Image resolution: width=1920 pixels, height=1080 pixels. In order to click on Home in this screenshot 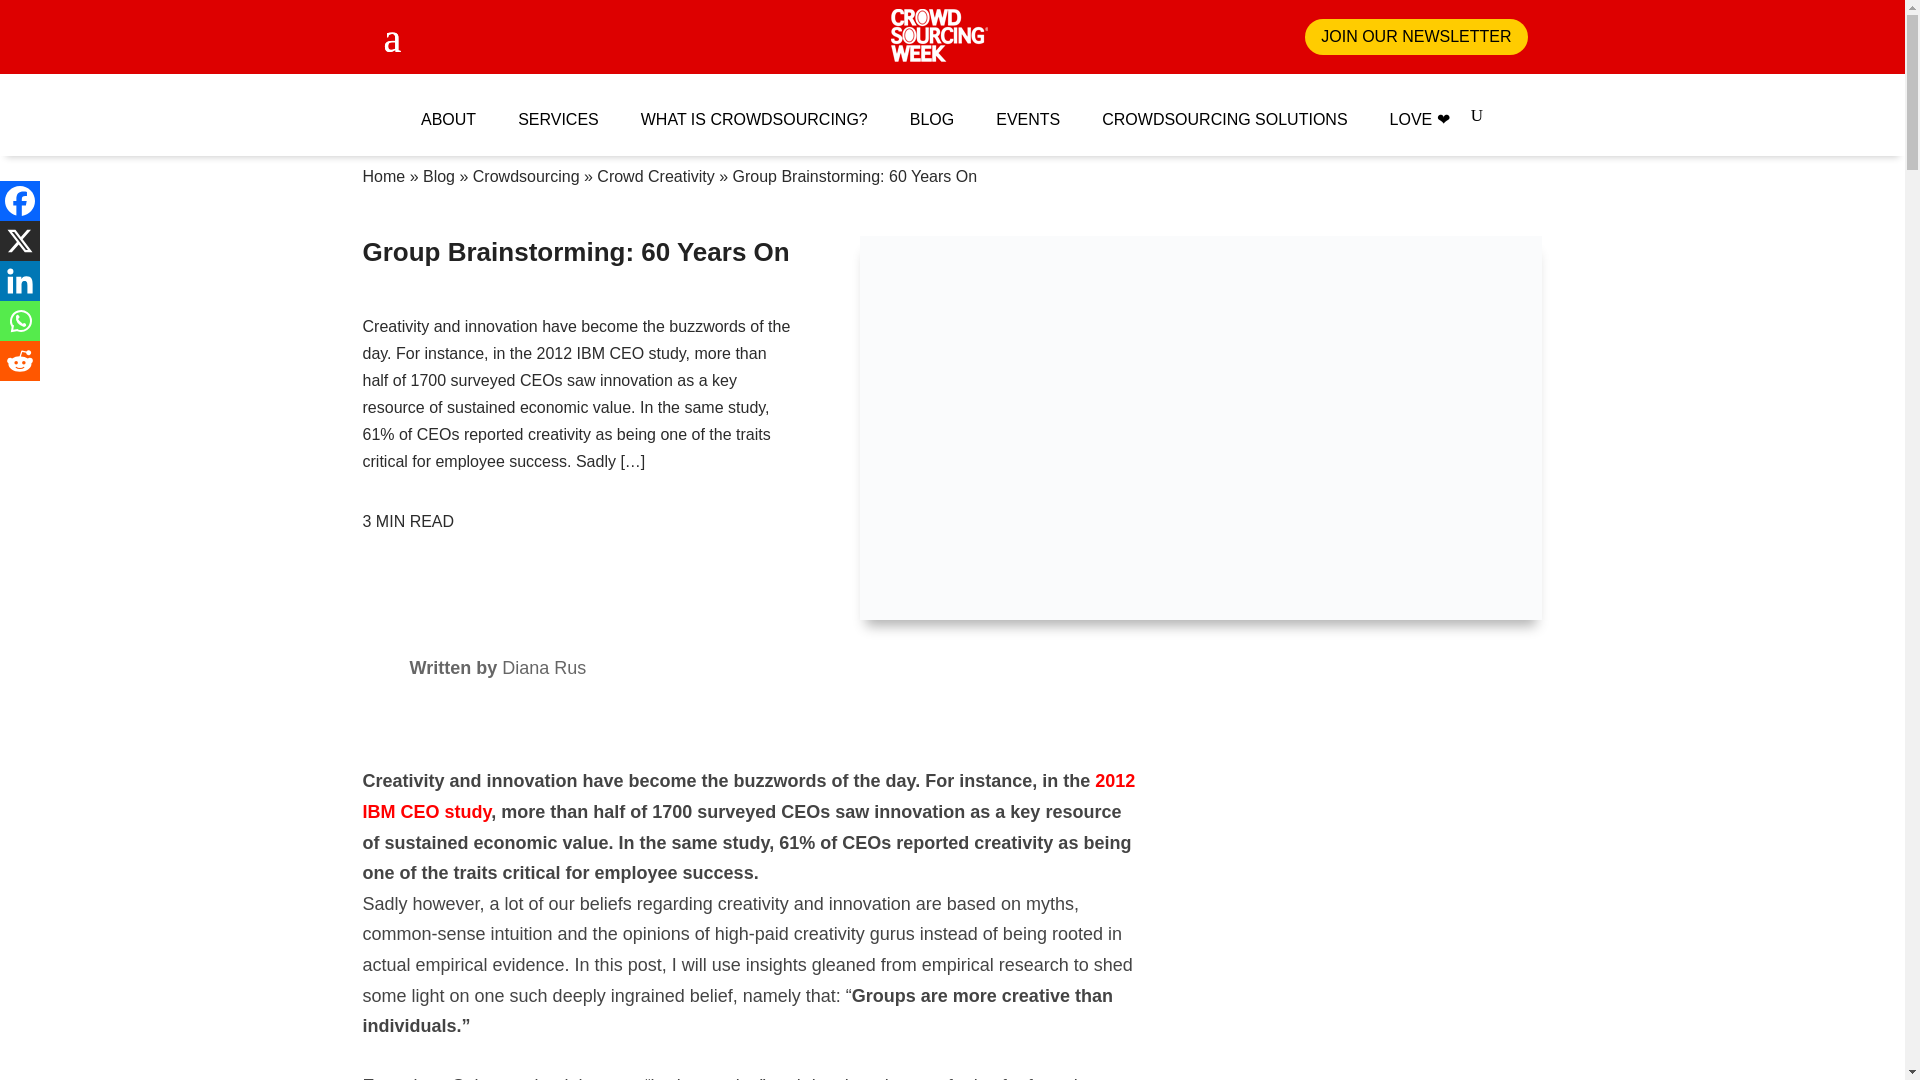, I will do `click(384, 176)`.